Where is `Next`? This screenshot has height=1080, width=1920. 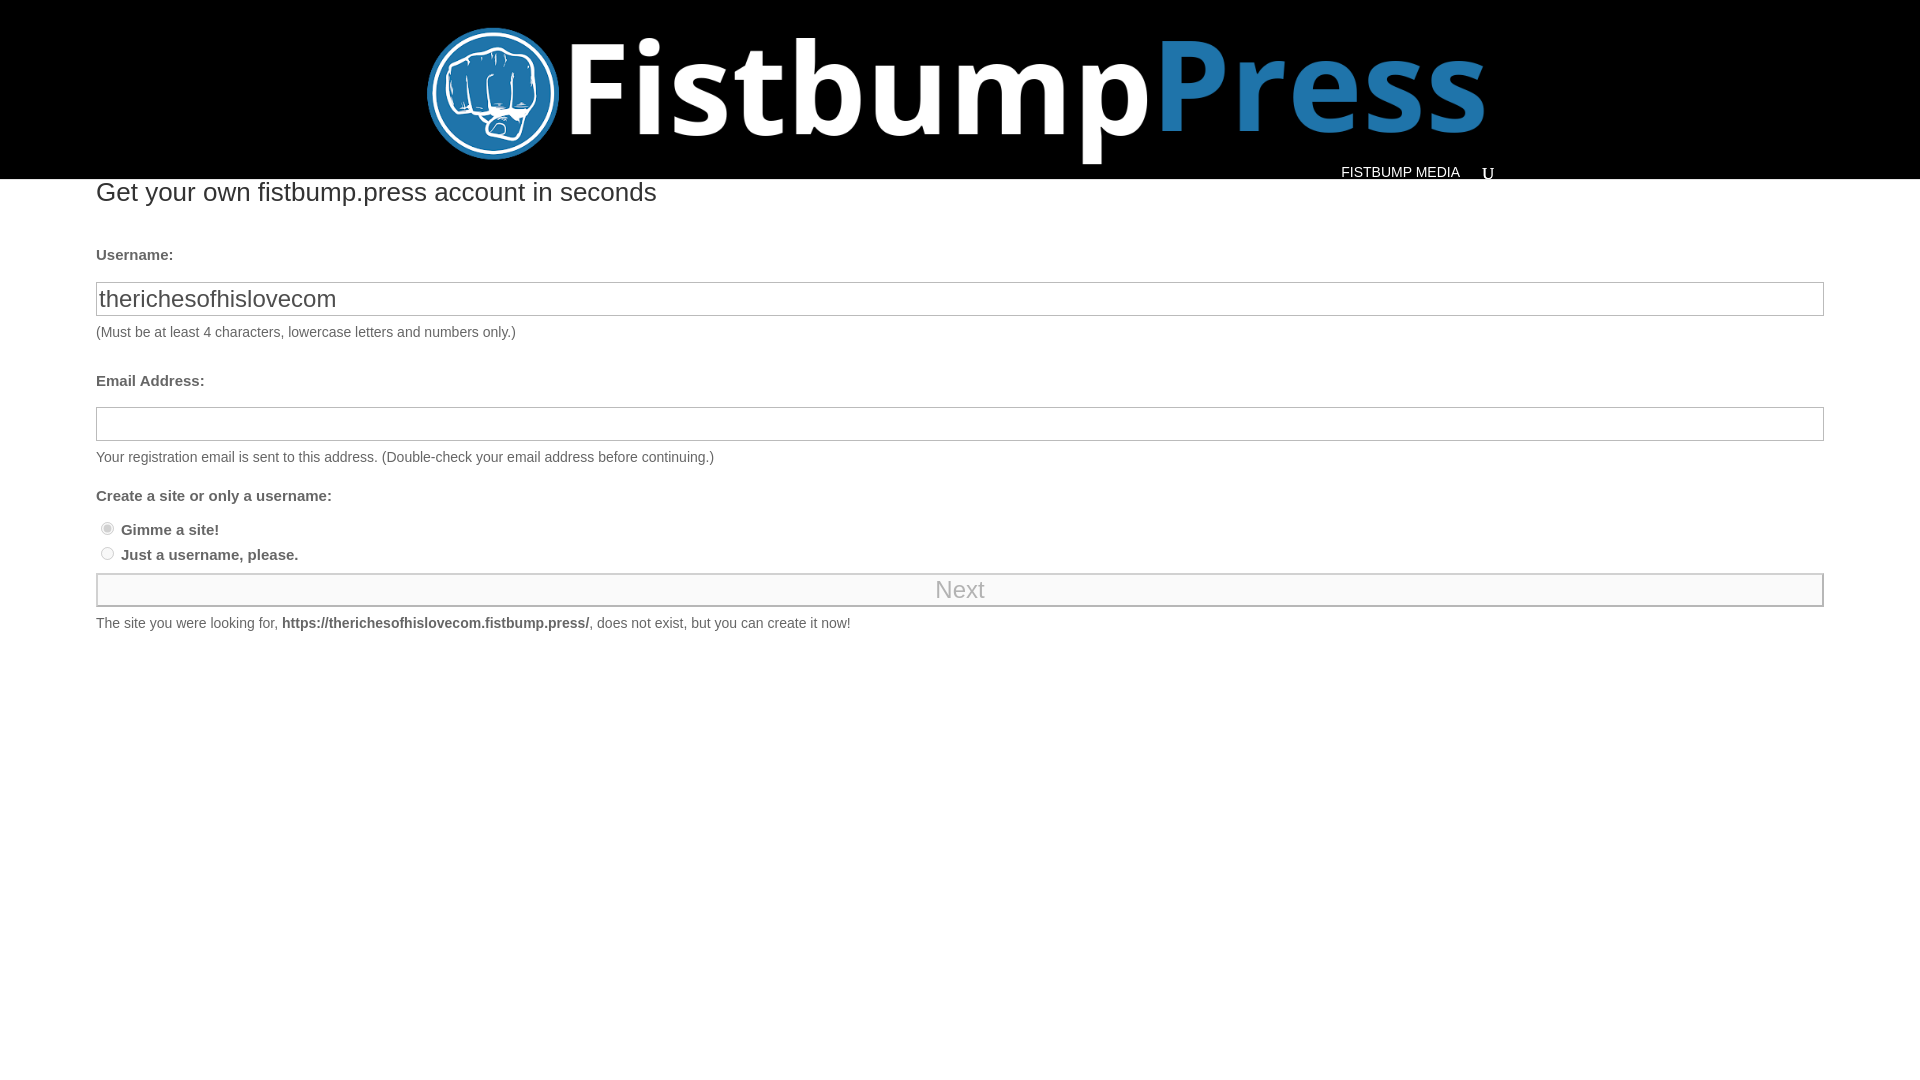
Next is located at coordinates (960, 590).